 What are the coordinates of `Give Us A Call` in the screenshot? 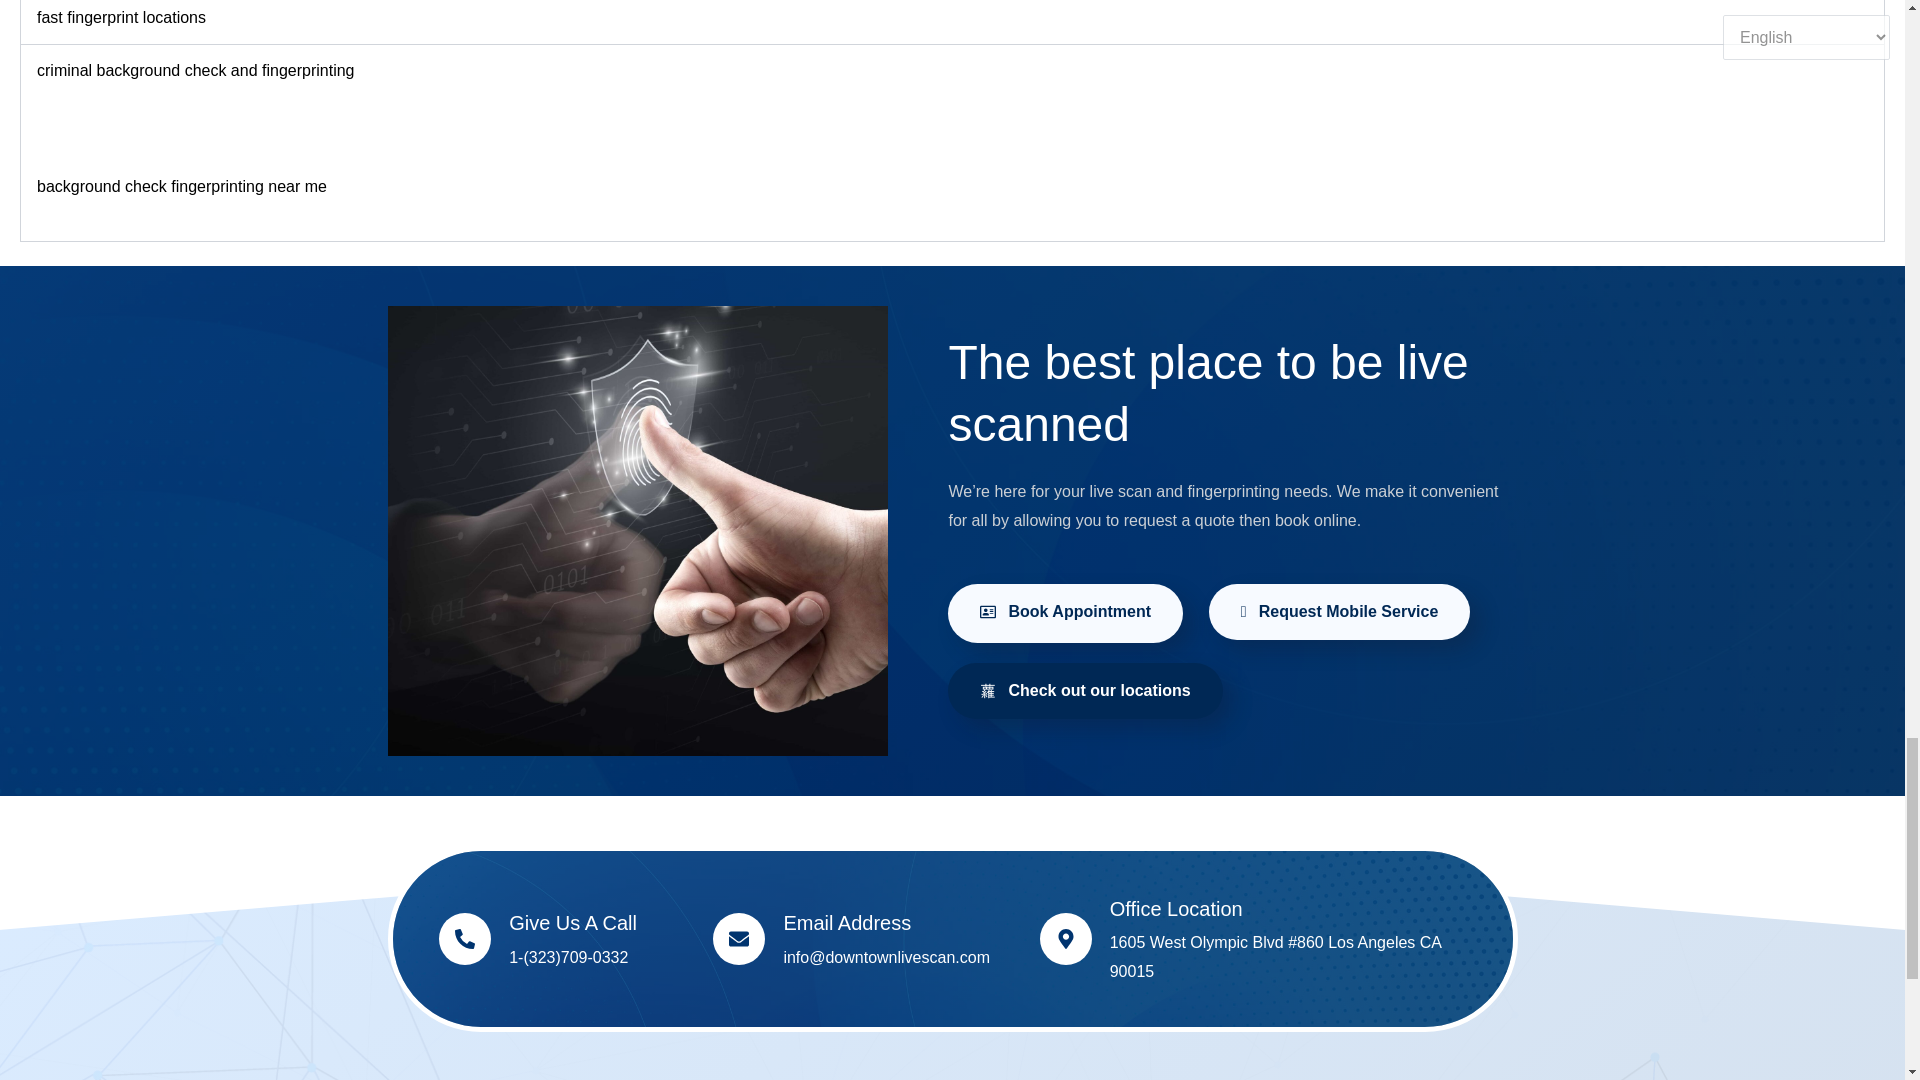 It's located at (572, 922).